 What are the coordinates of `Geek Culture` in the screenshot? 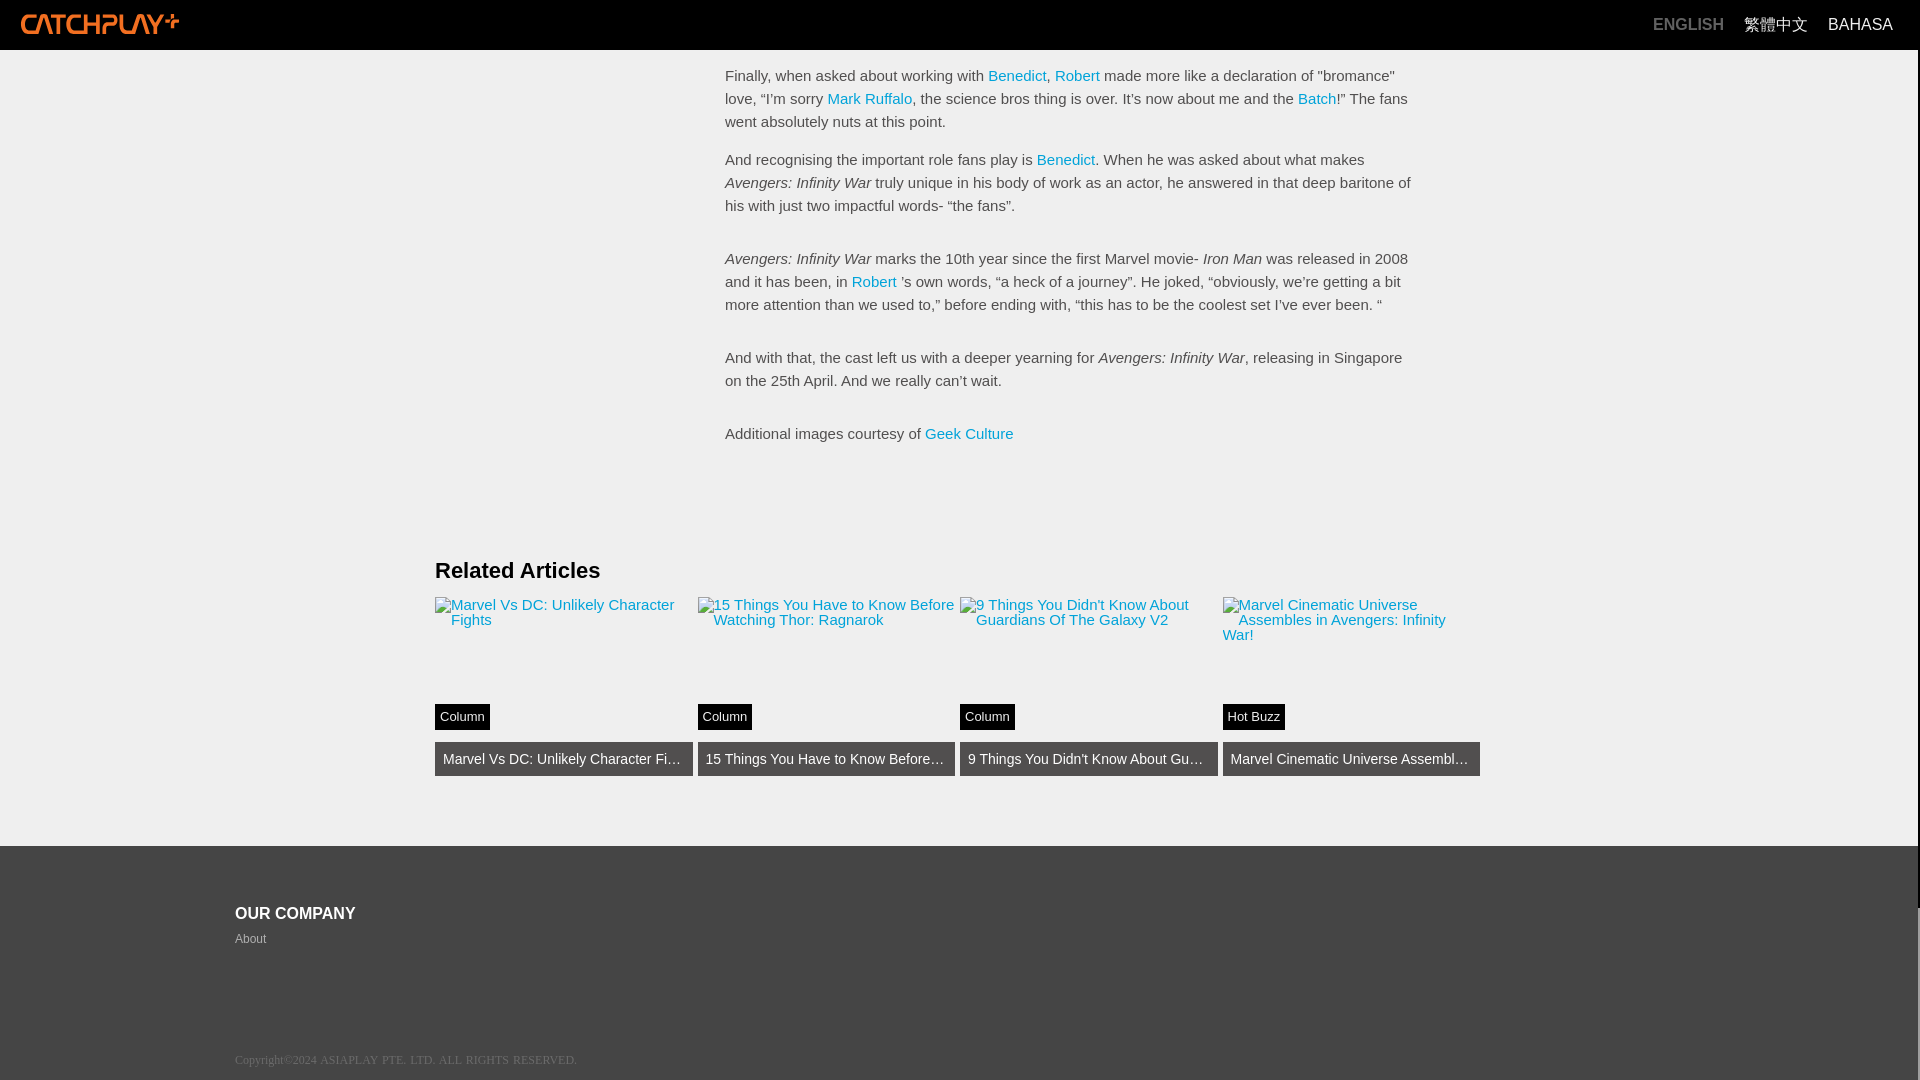 It's located at (1316, 98).